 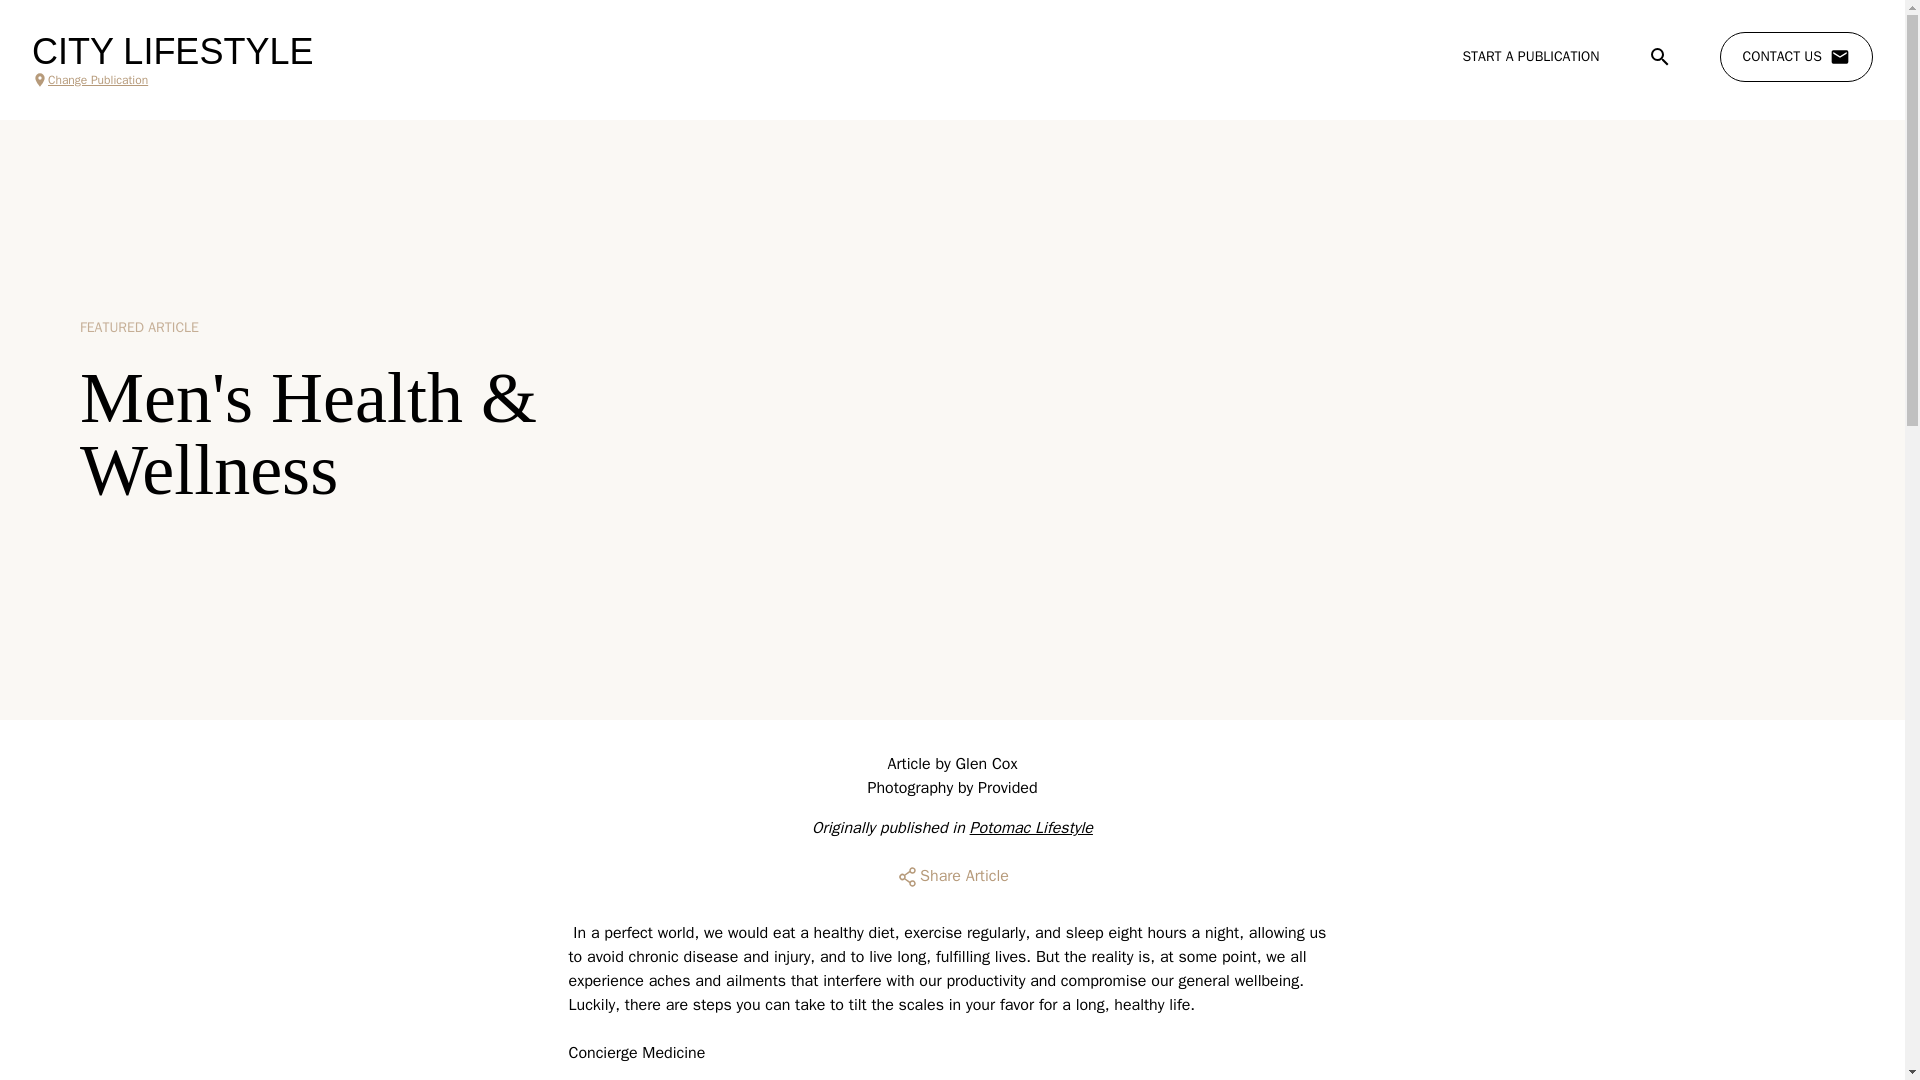 What do you see at coordinates (952, 876) in the screenshot?
I see `Share Article` at bounding box center [952, 876].